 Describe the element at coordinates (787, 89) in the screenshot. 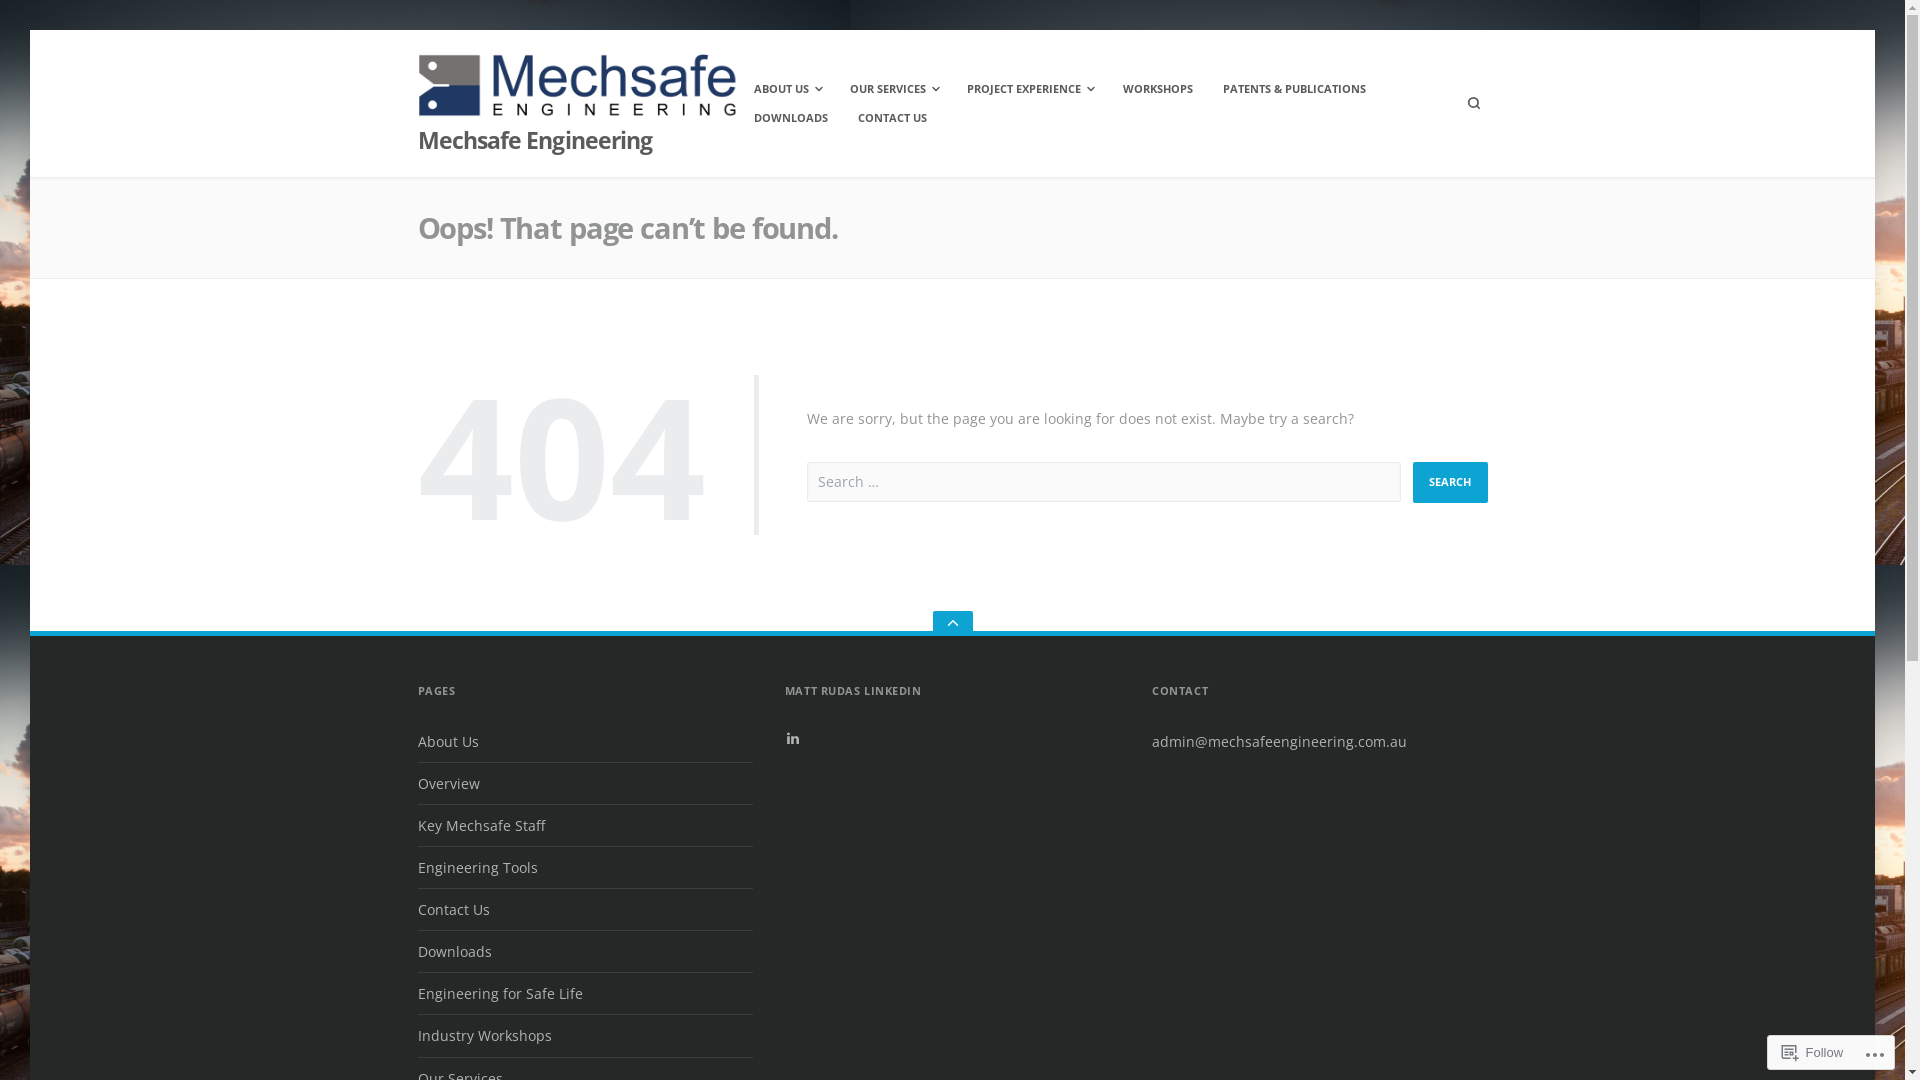

I see `ABOUT US` at that location.